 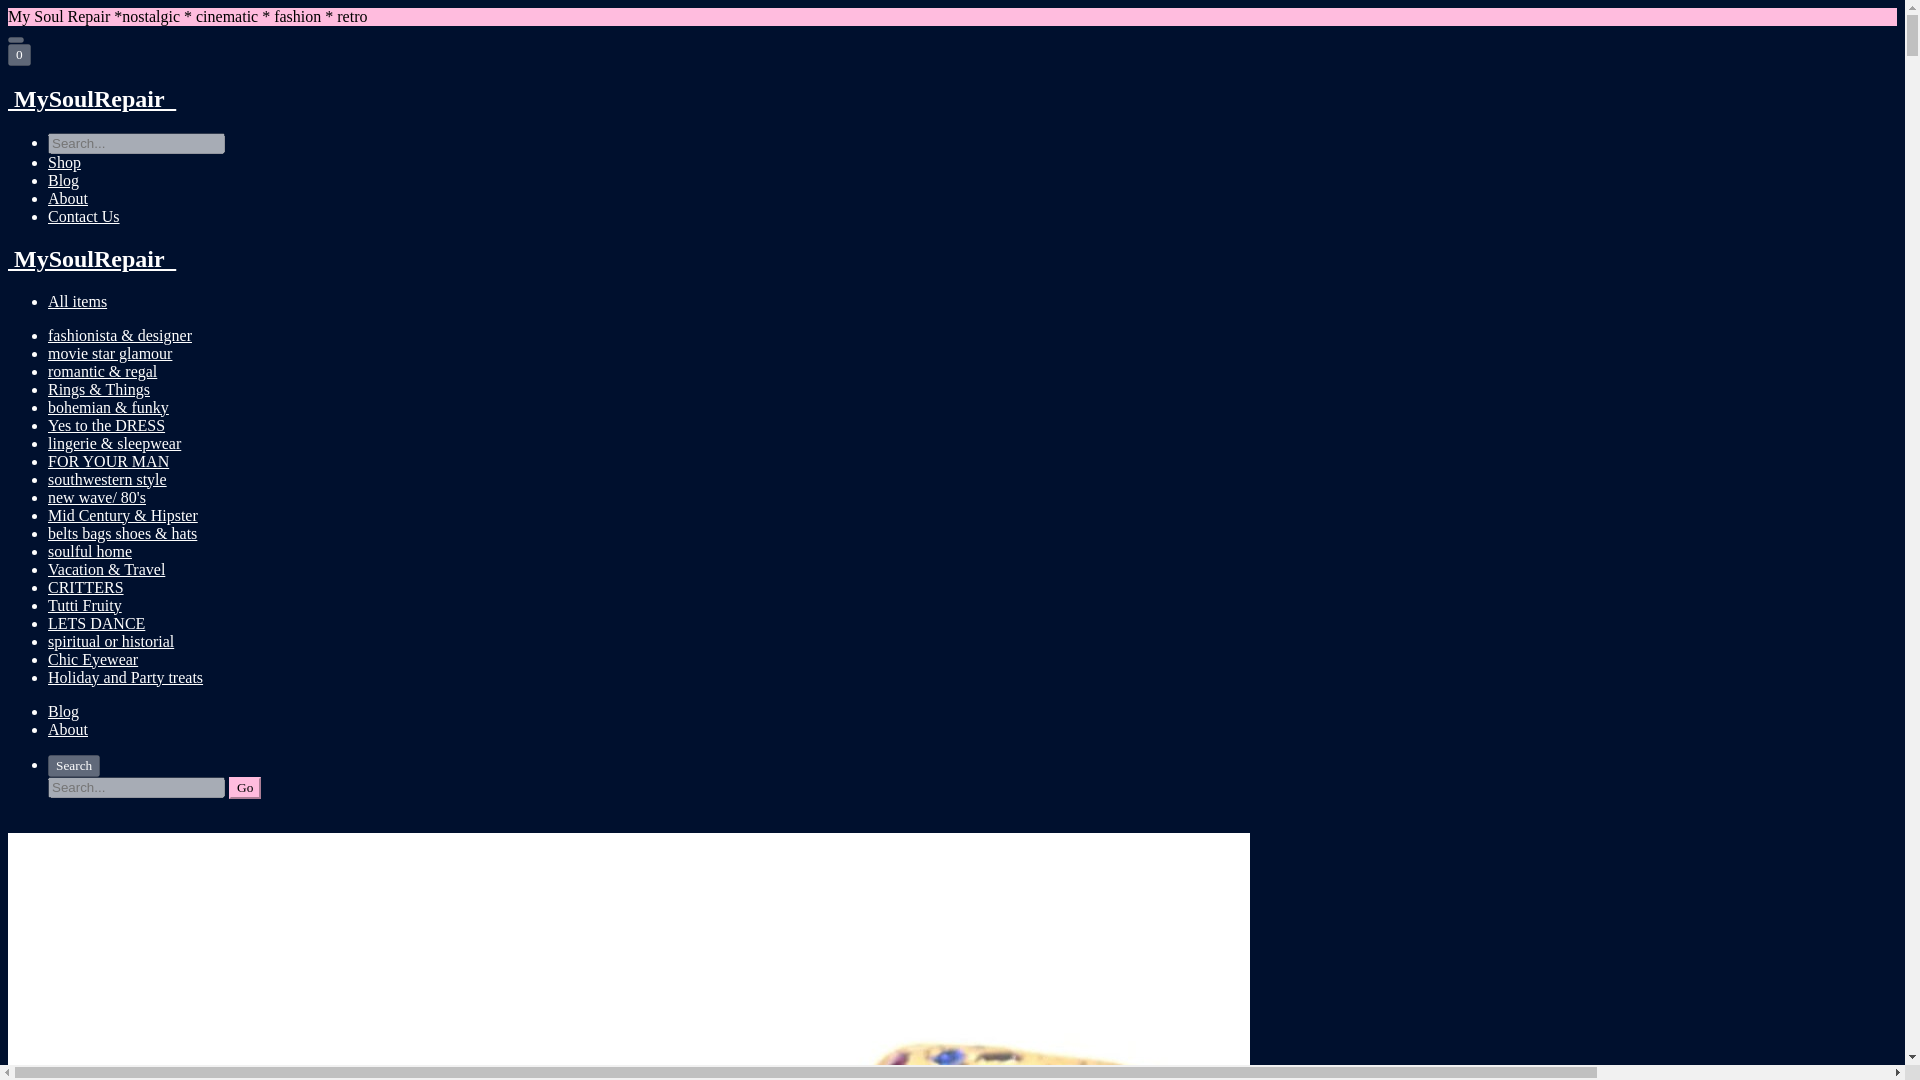 I want to click on 0, so click(x=18, y=54).